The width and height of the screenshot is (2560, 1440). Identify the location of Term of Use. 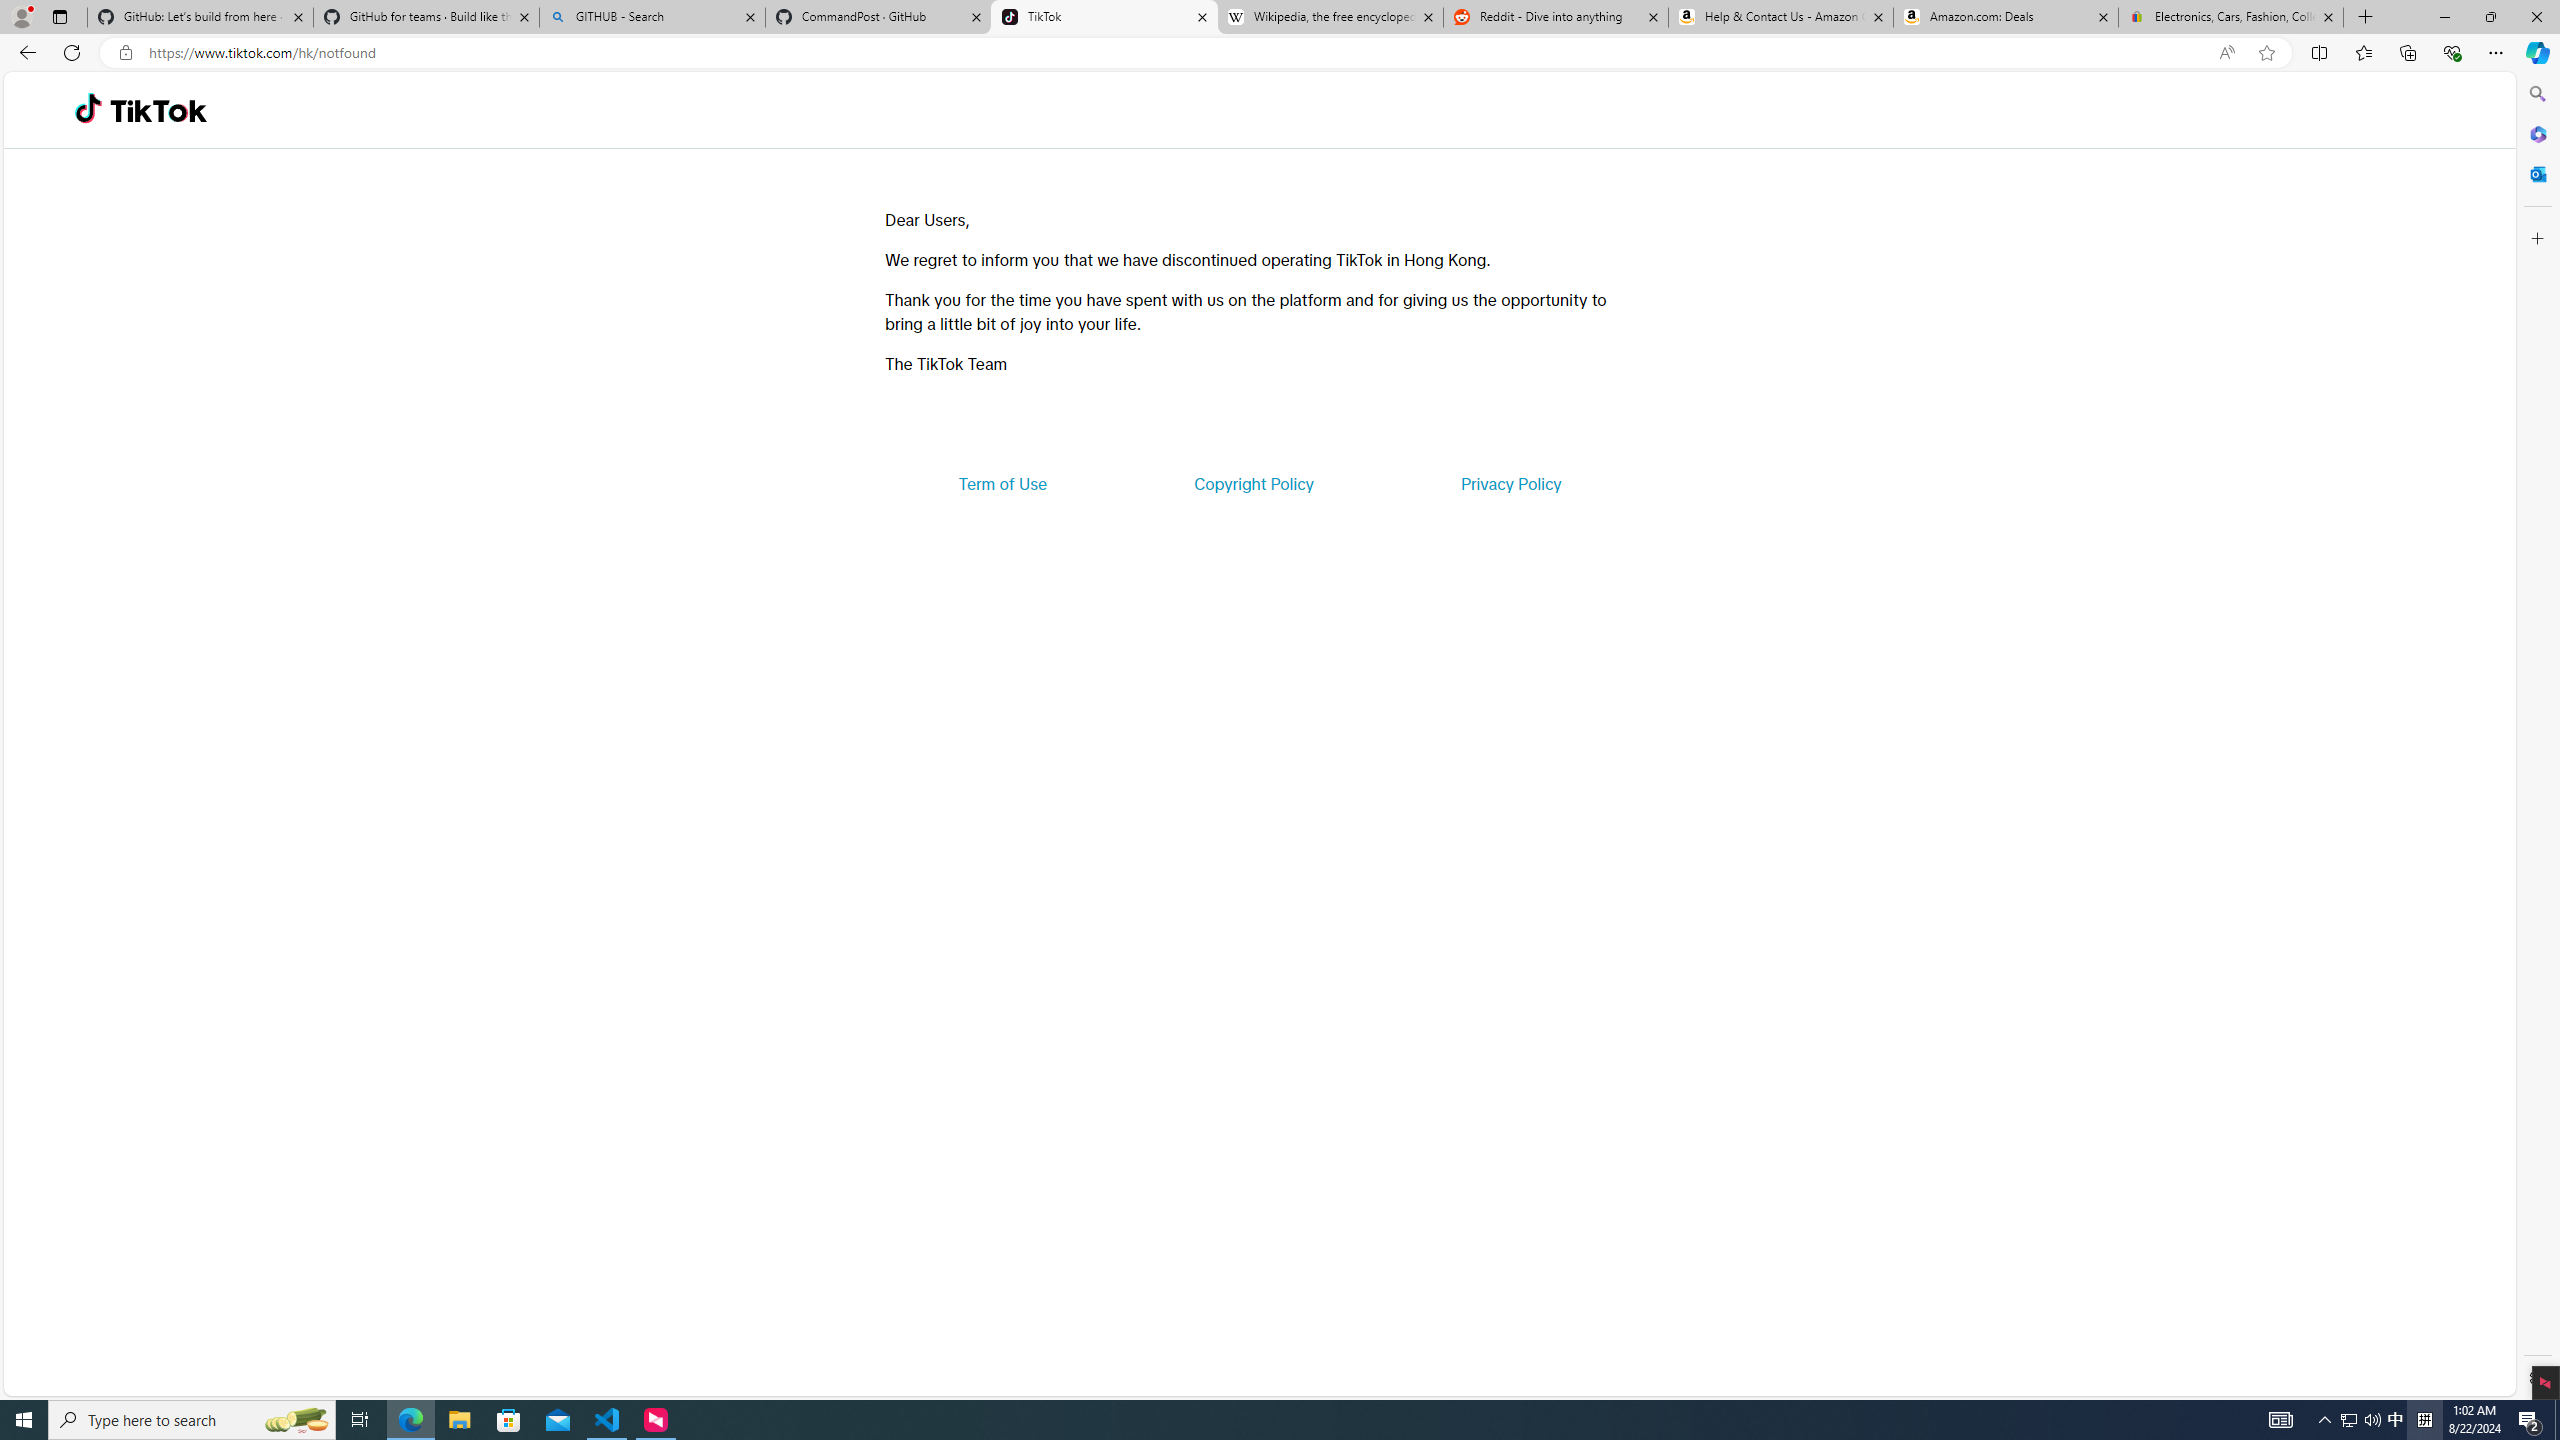
(1002, 484).